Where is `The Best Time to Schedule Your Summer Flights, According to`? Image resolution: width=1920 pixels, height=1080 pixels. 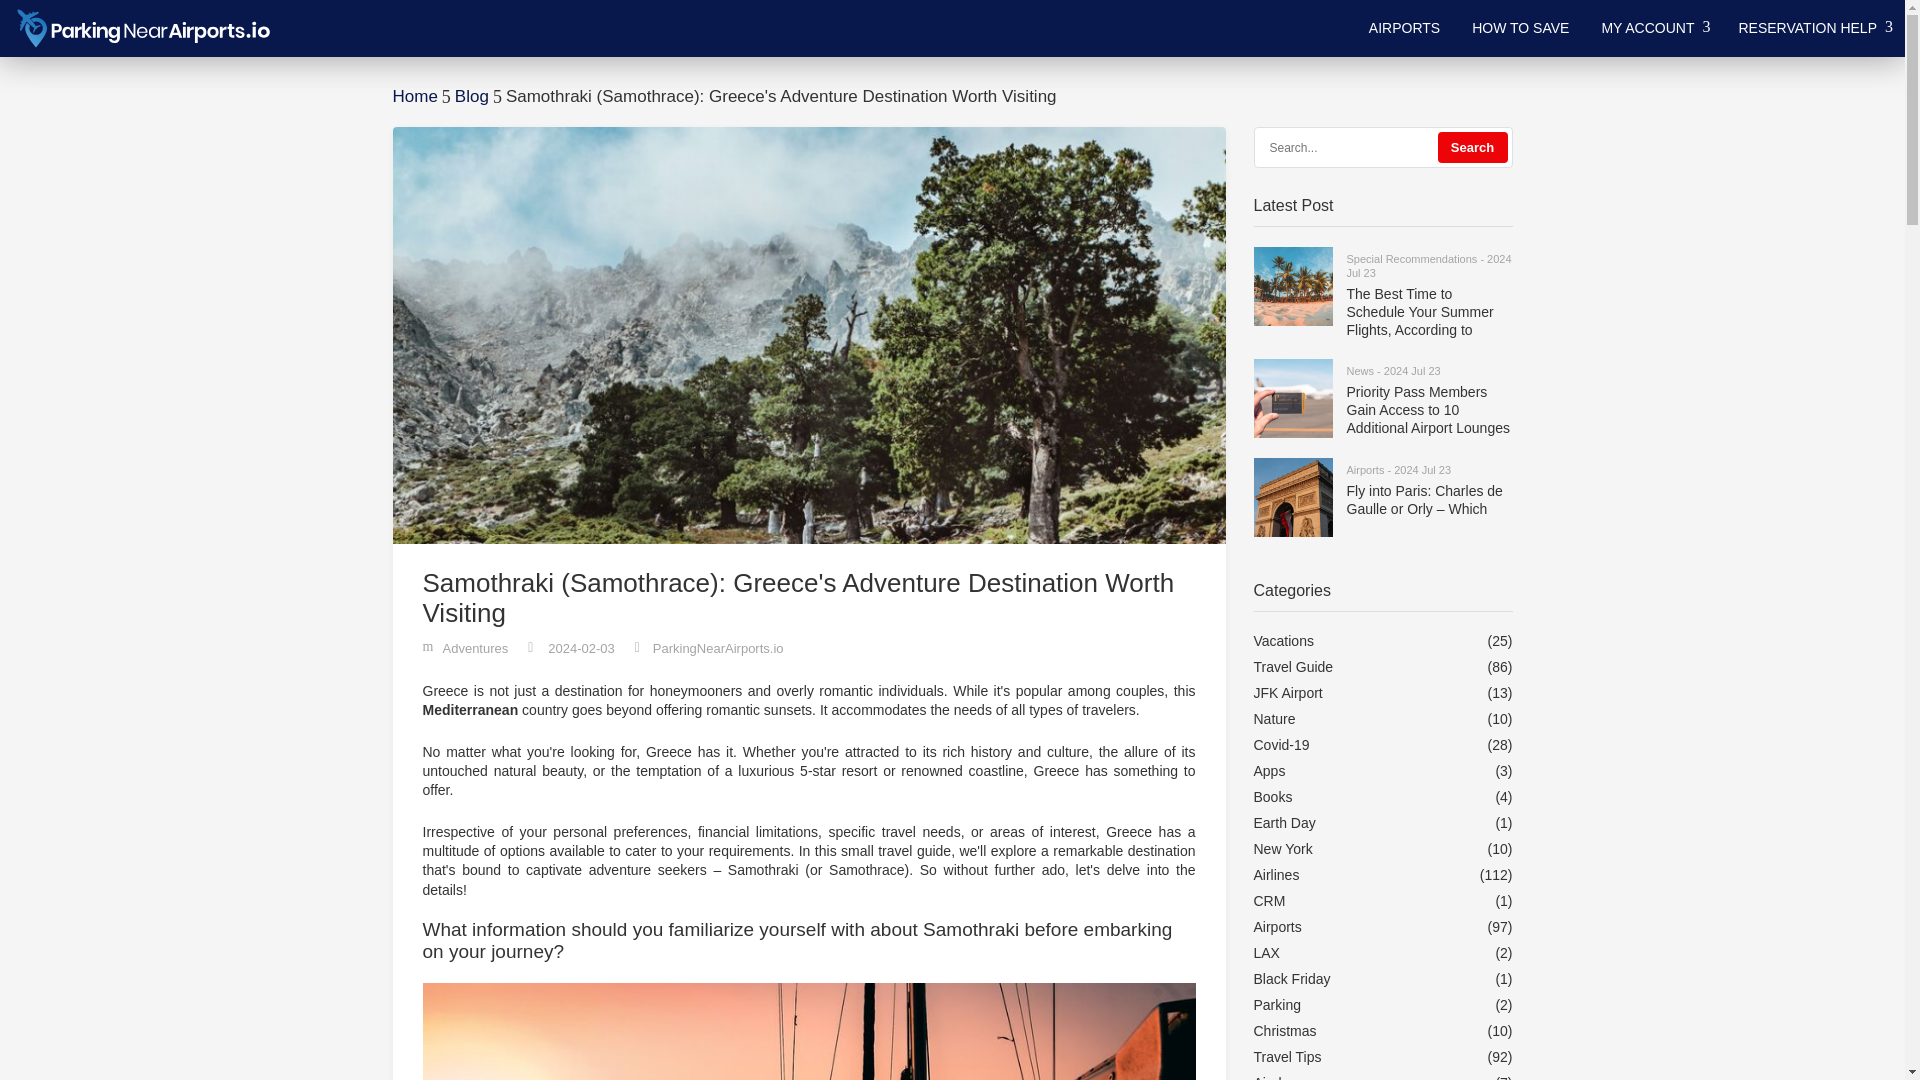 The Best Time to Schedule Your Summer Flights, According to is located at coordinates (1428, 312).